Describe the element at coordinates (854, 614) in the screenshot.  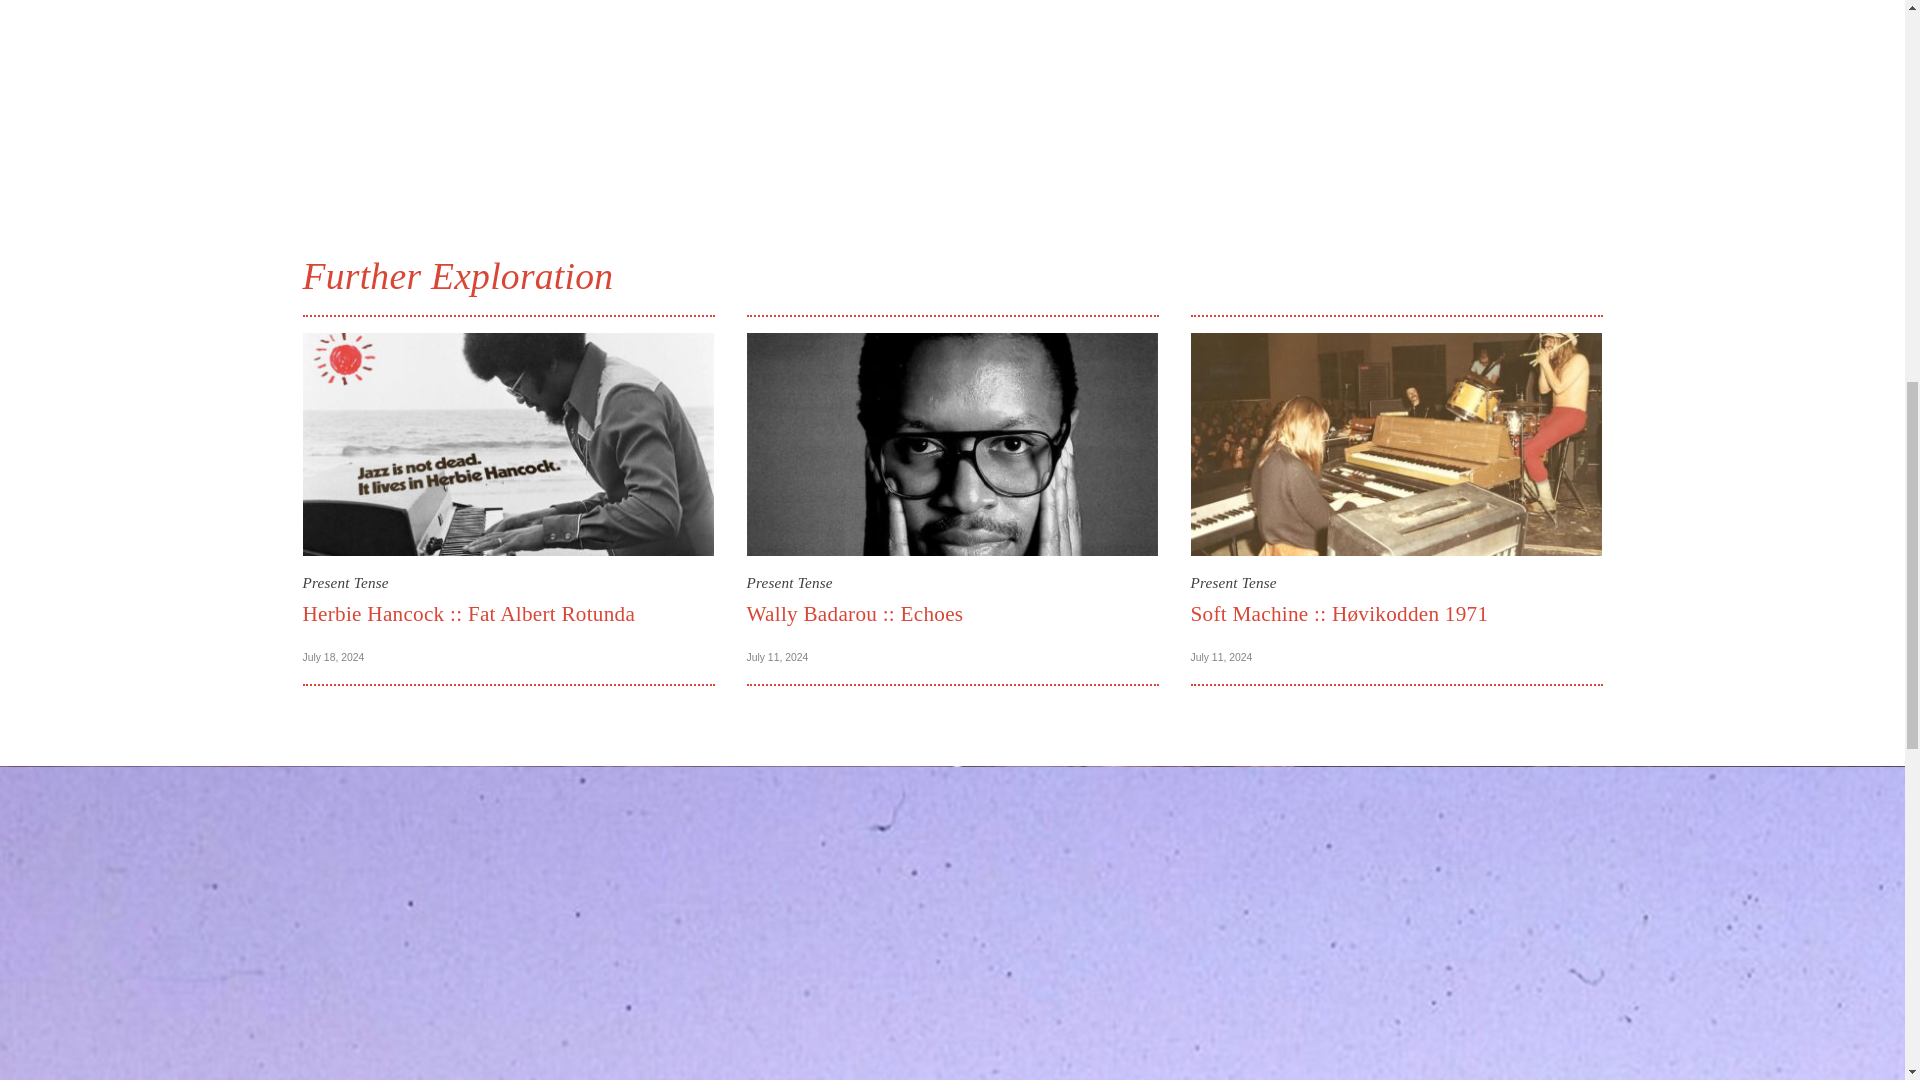
I see `Wally Badarou :: Echoes` at that location.